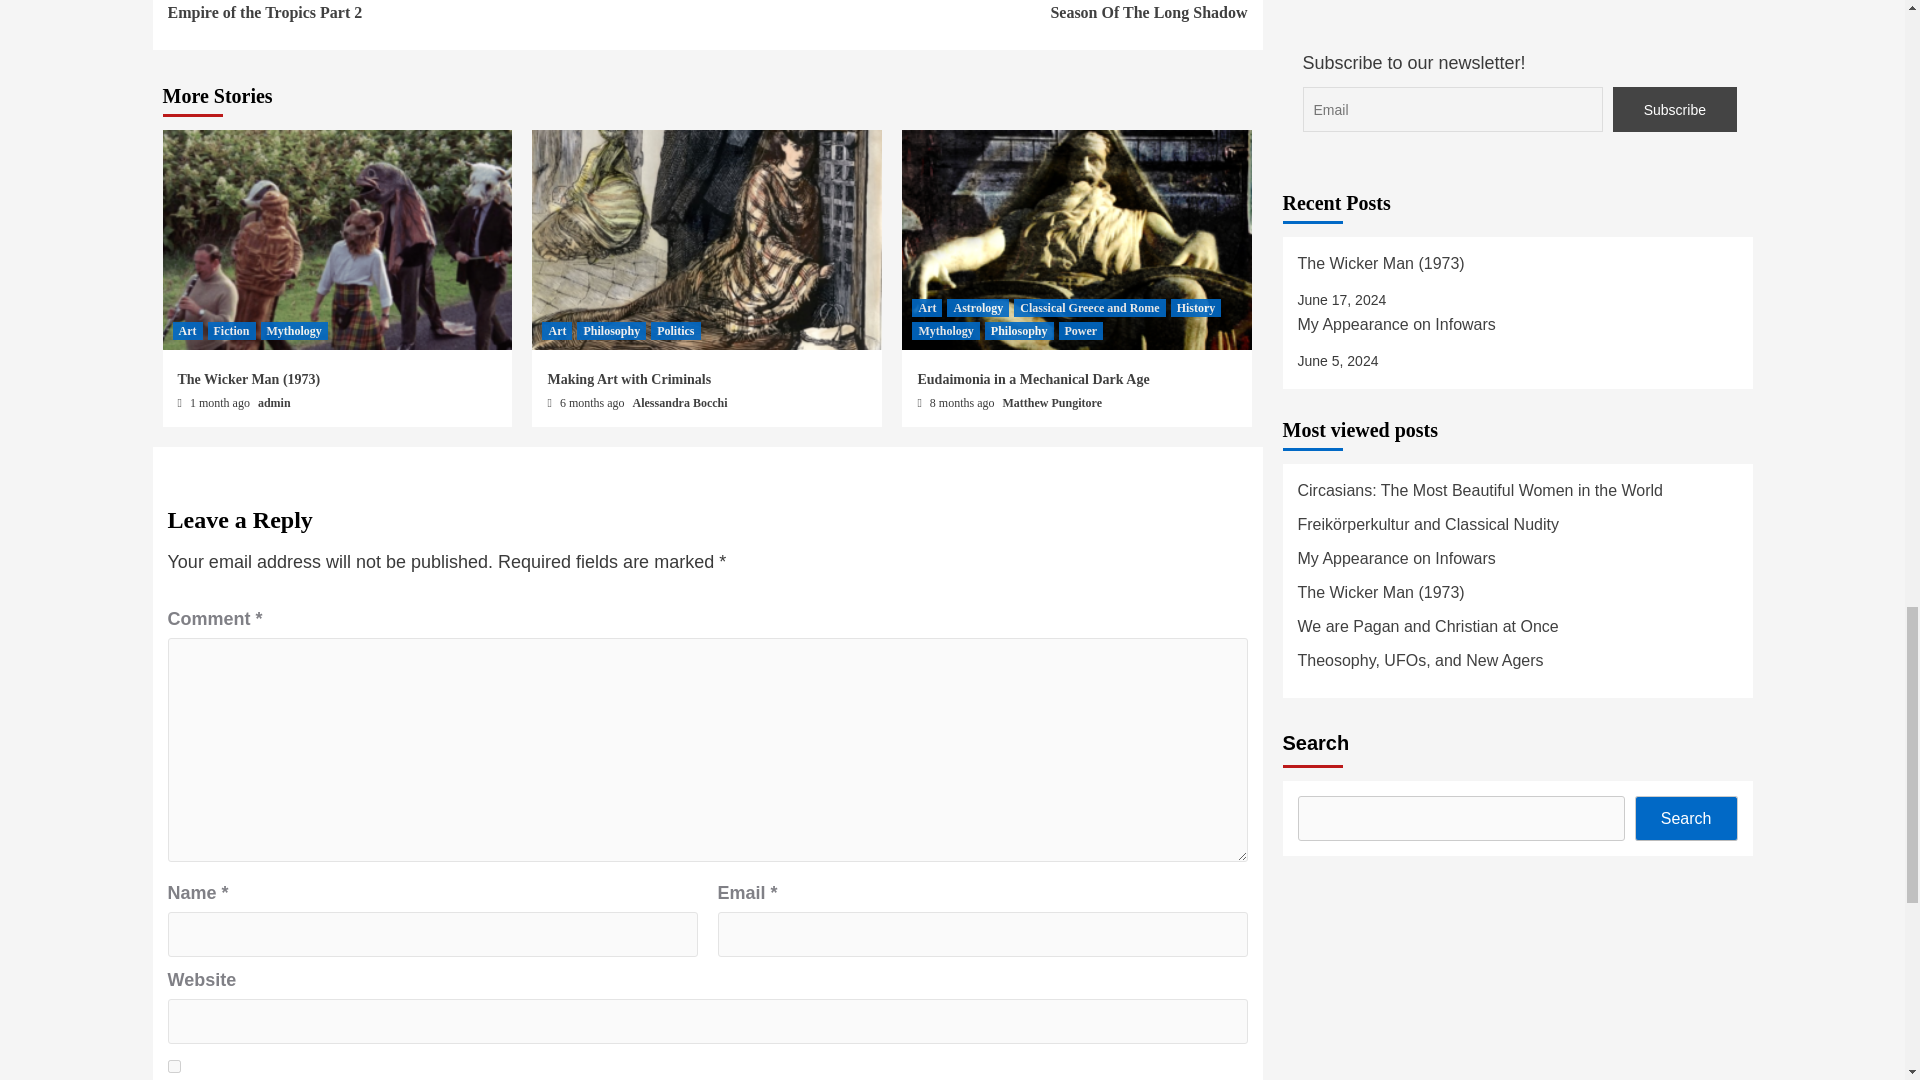 Image resolution: width=1920 pixels, height=1080 pixels. I want to click on Mythology, so click(438, 12).